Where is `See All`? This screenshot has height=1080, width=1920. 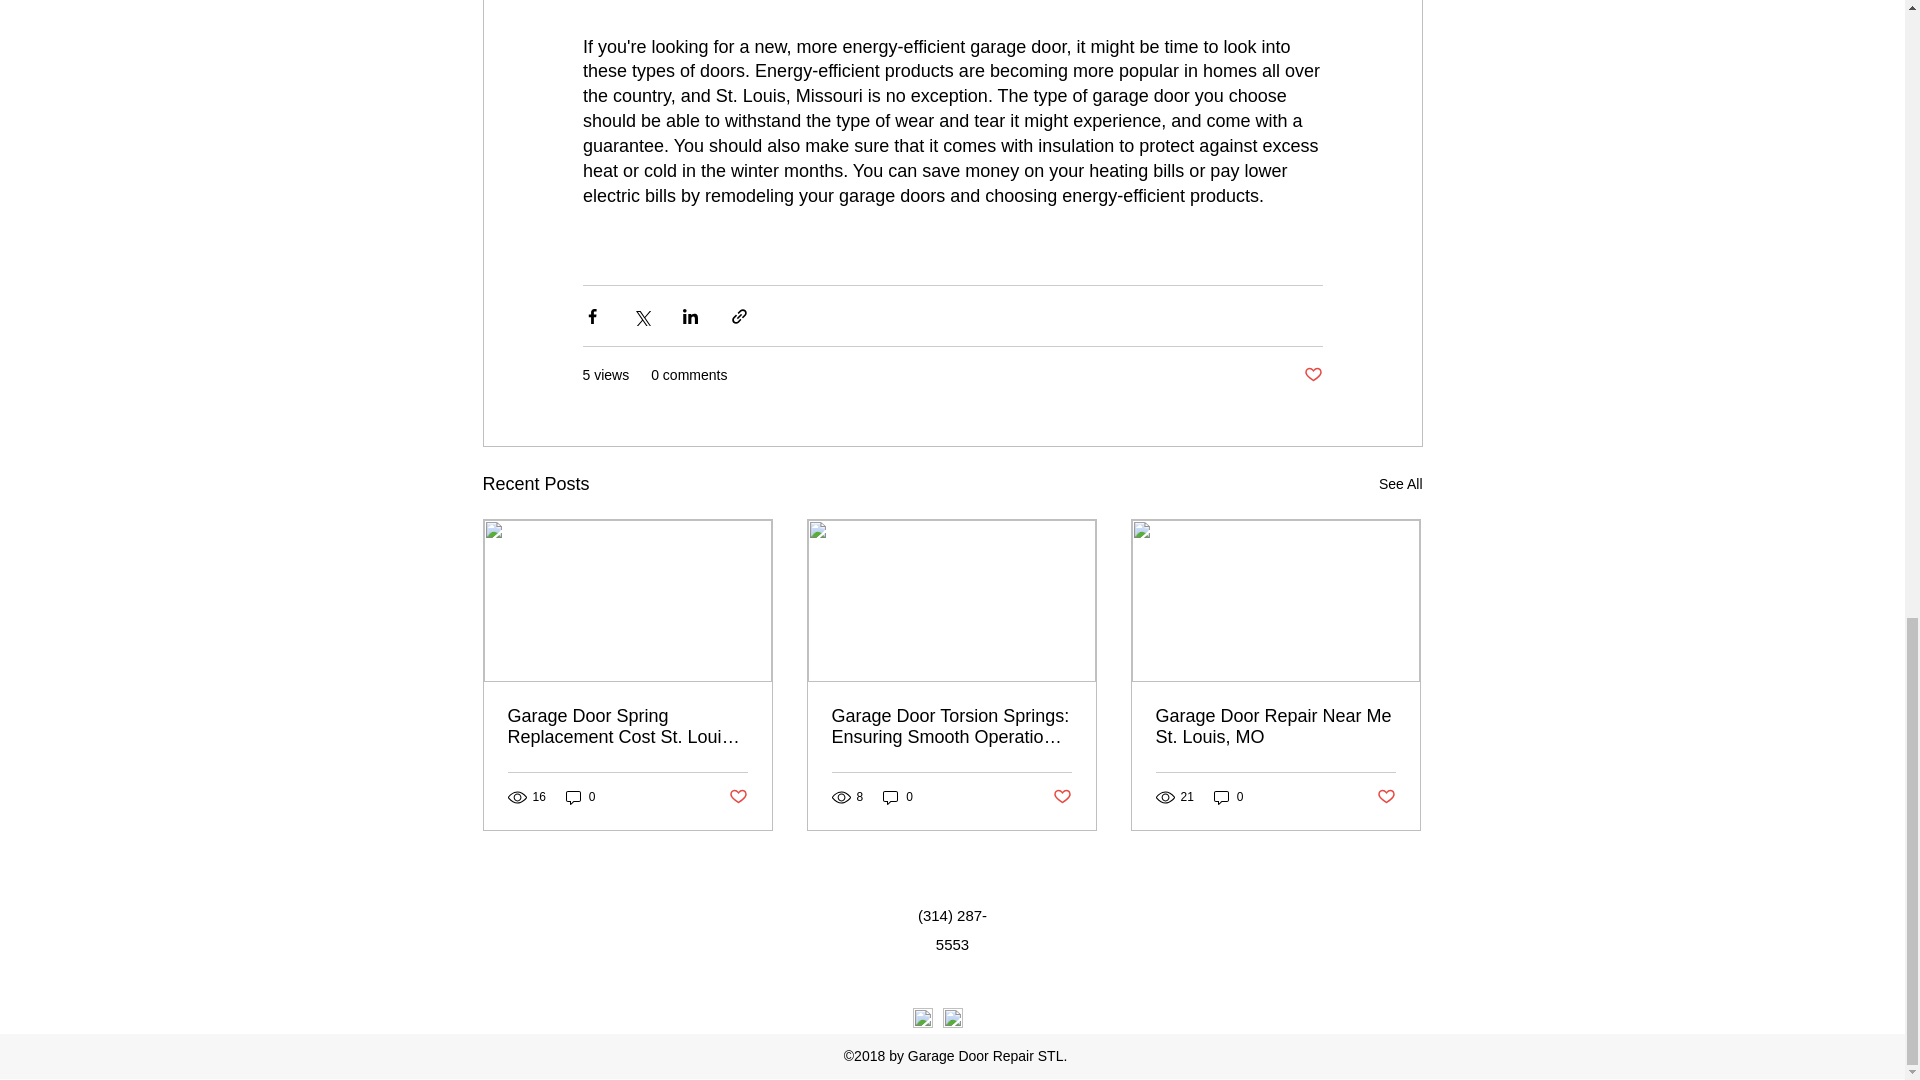
See All is located at coordinates (1400, 484).